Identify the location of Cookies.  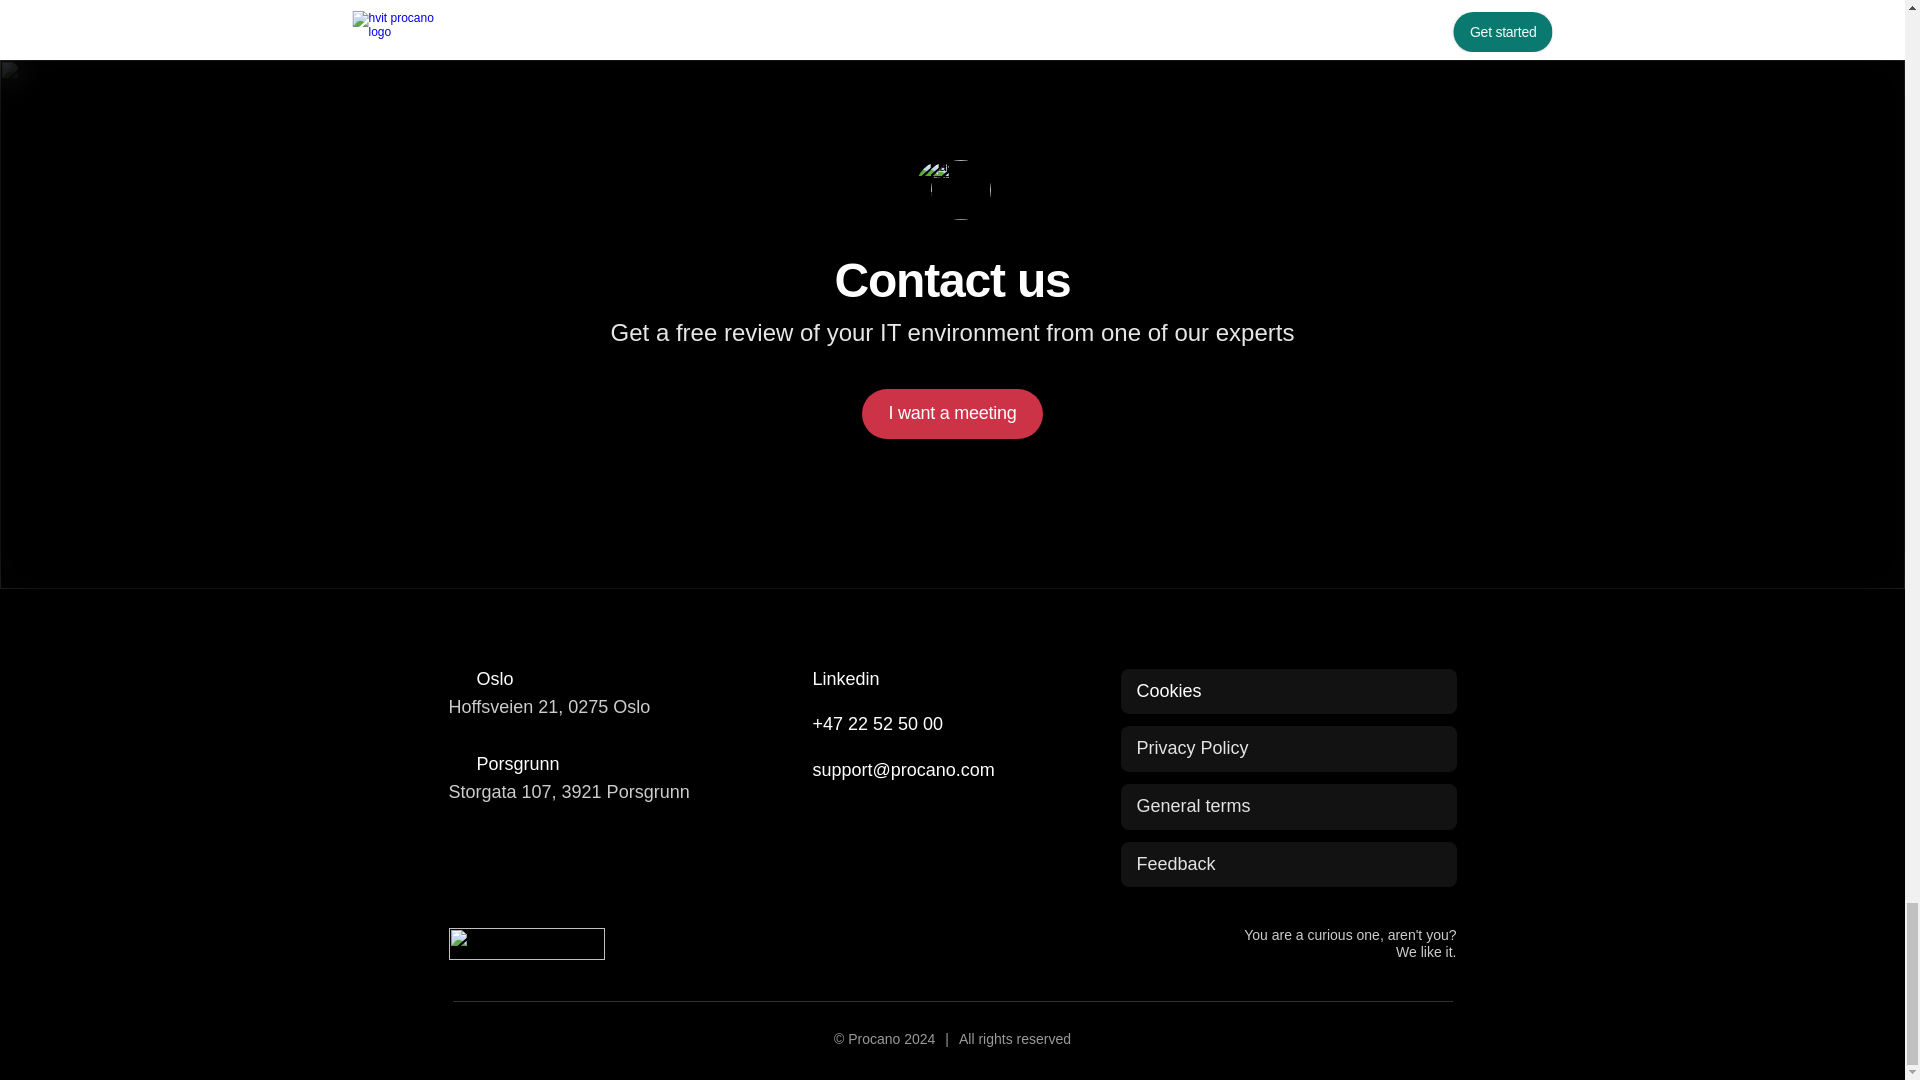
(1168, 692).